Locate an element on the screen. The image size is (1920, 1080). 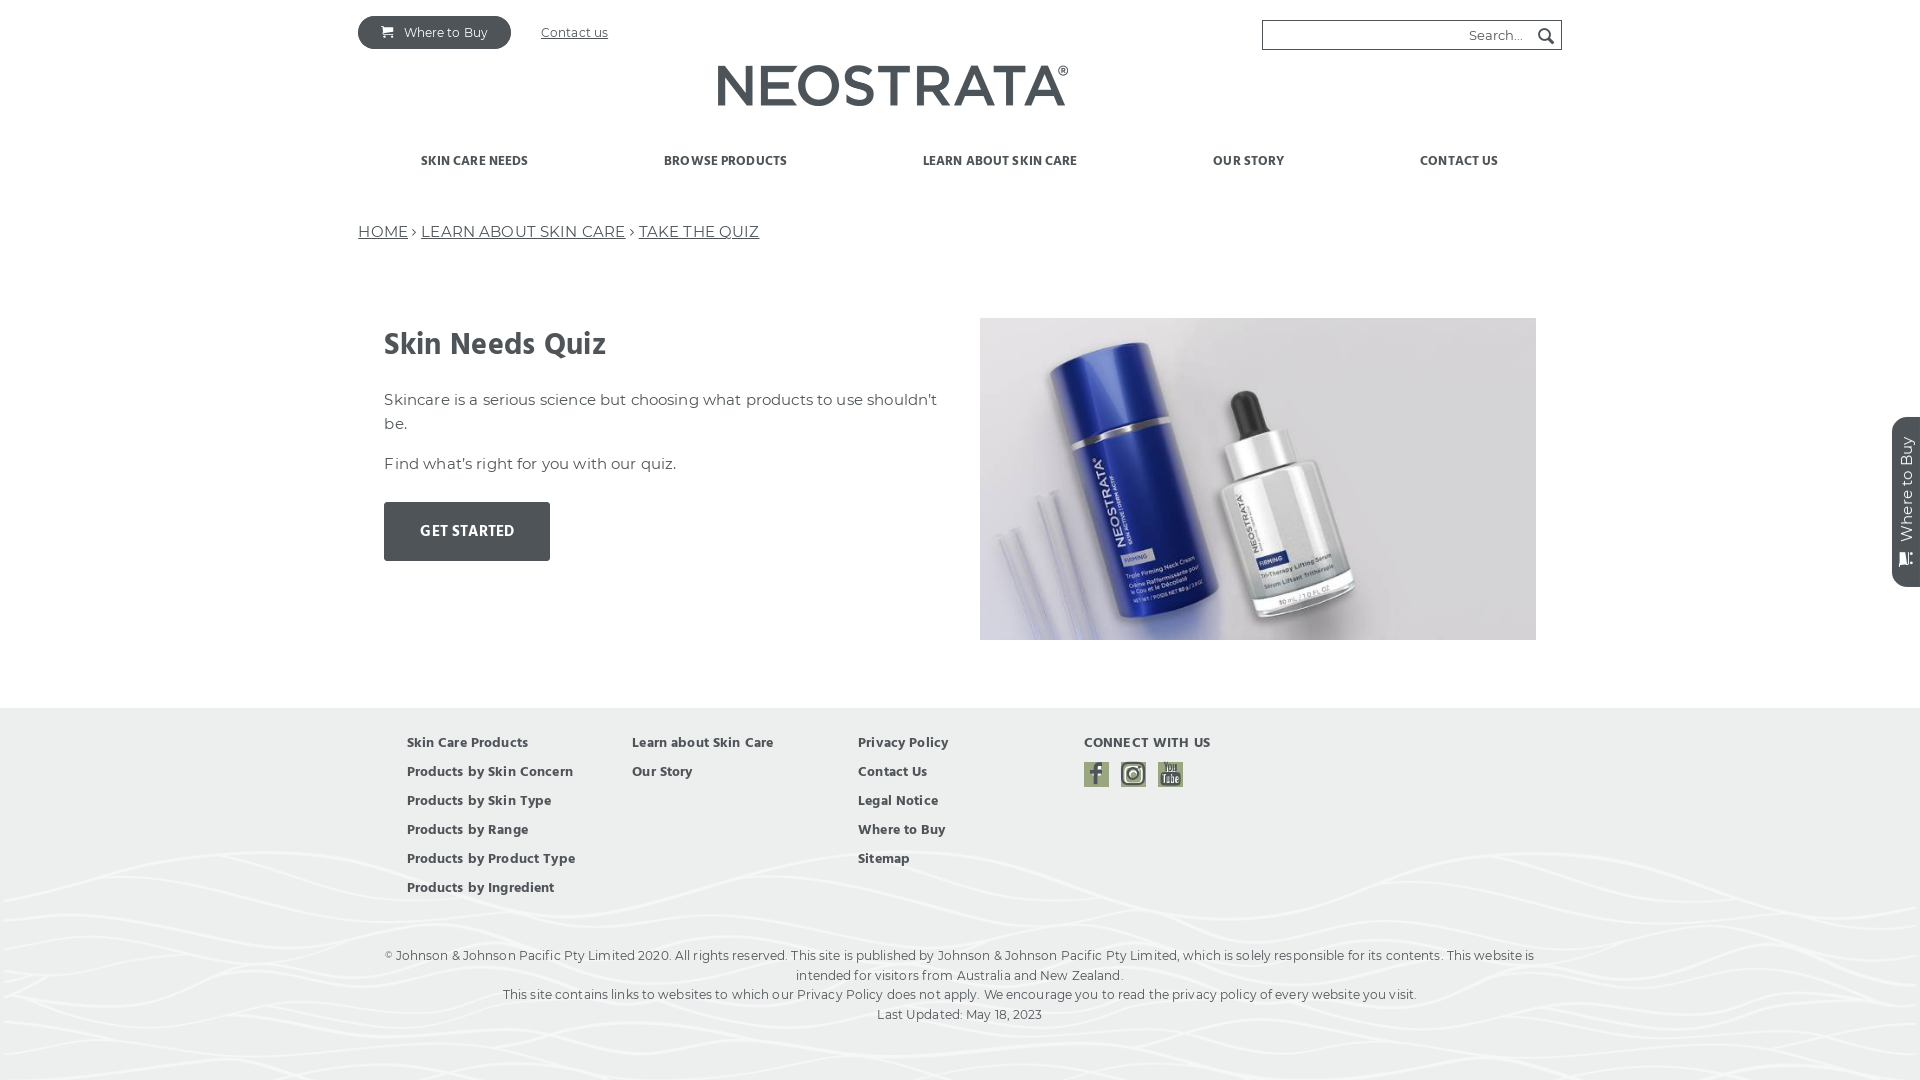
HOME is located at coordinates (383, 232).